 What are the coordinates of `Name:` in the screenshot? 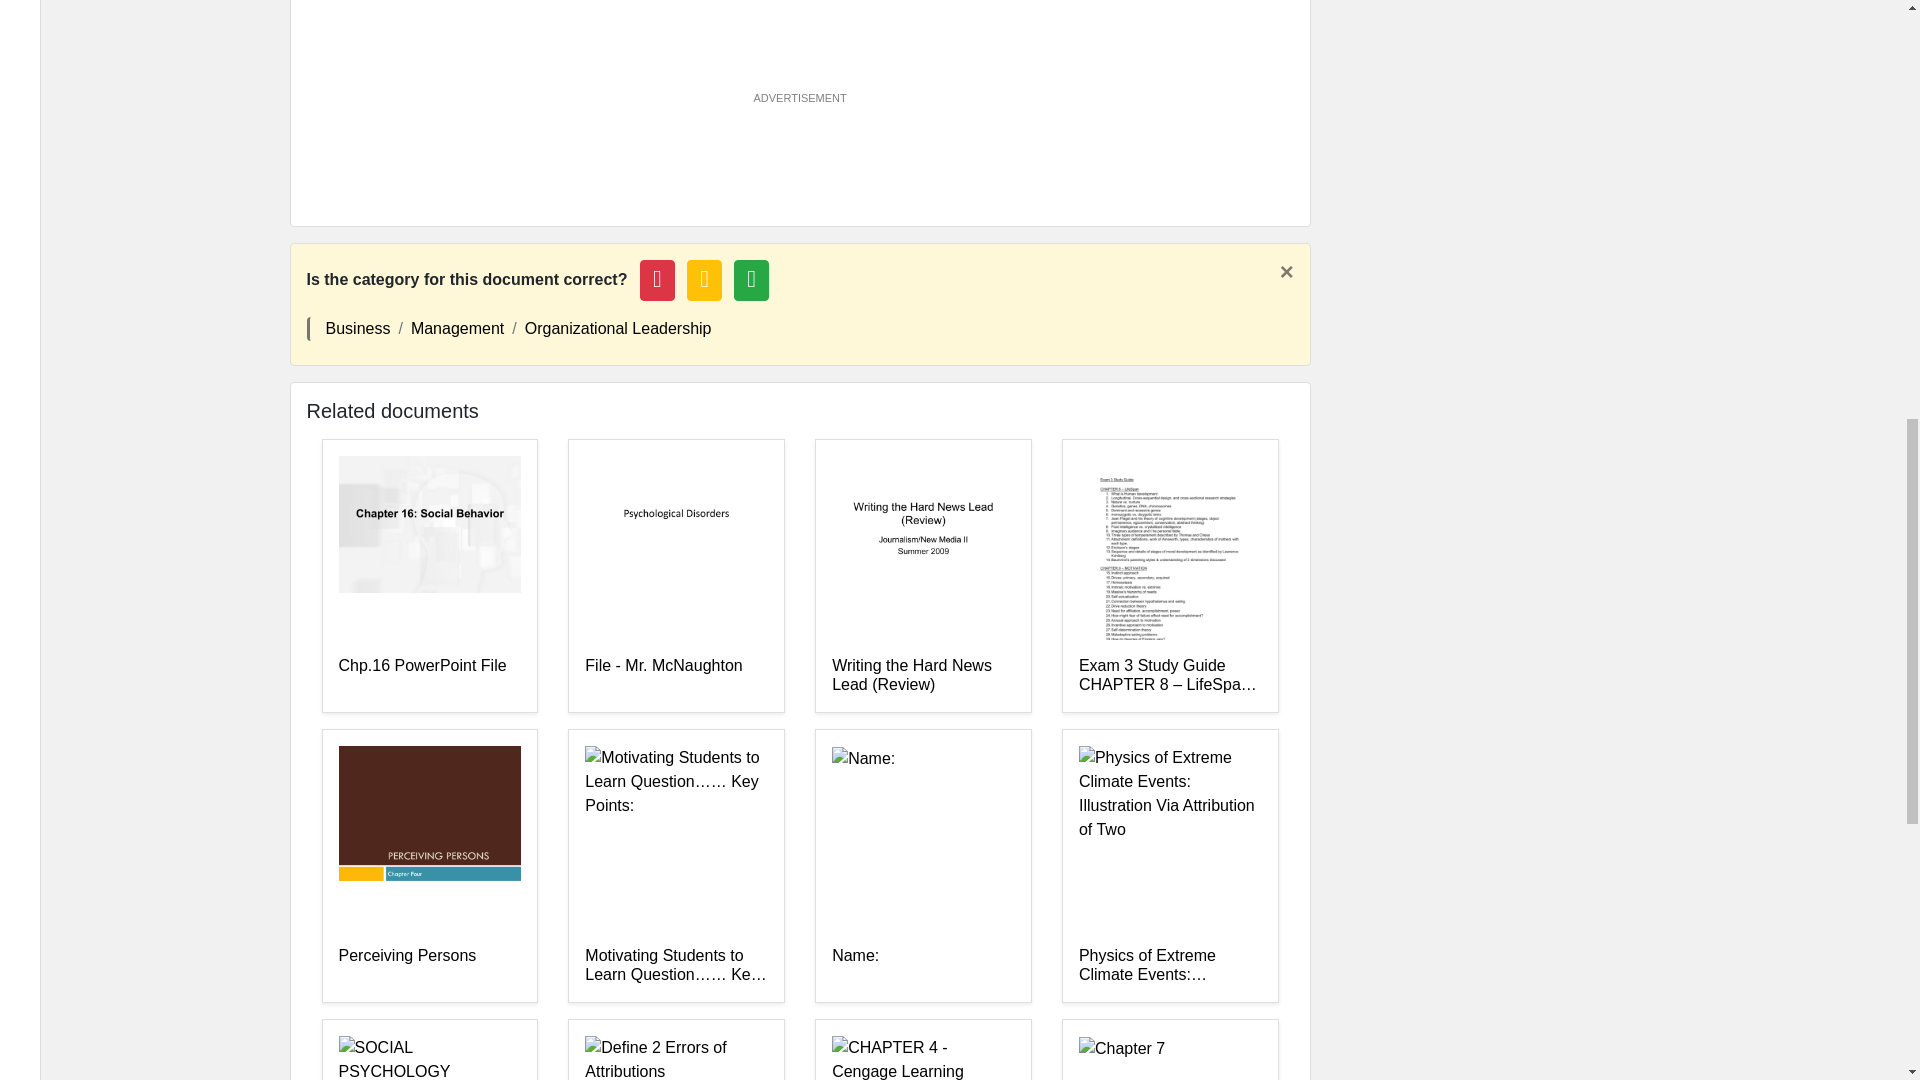 It's located at (923, 966).